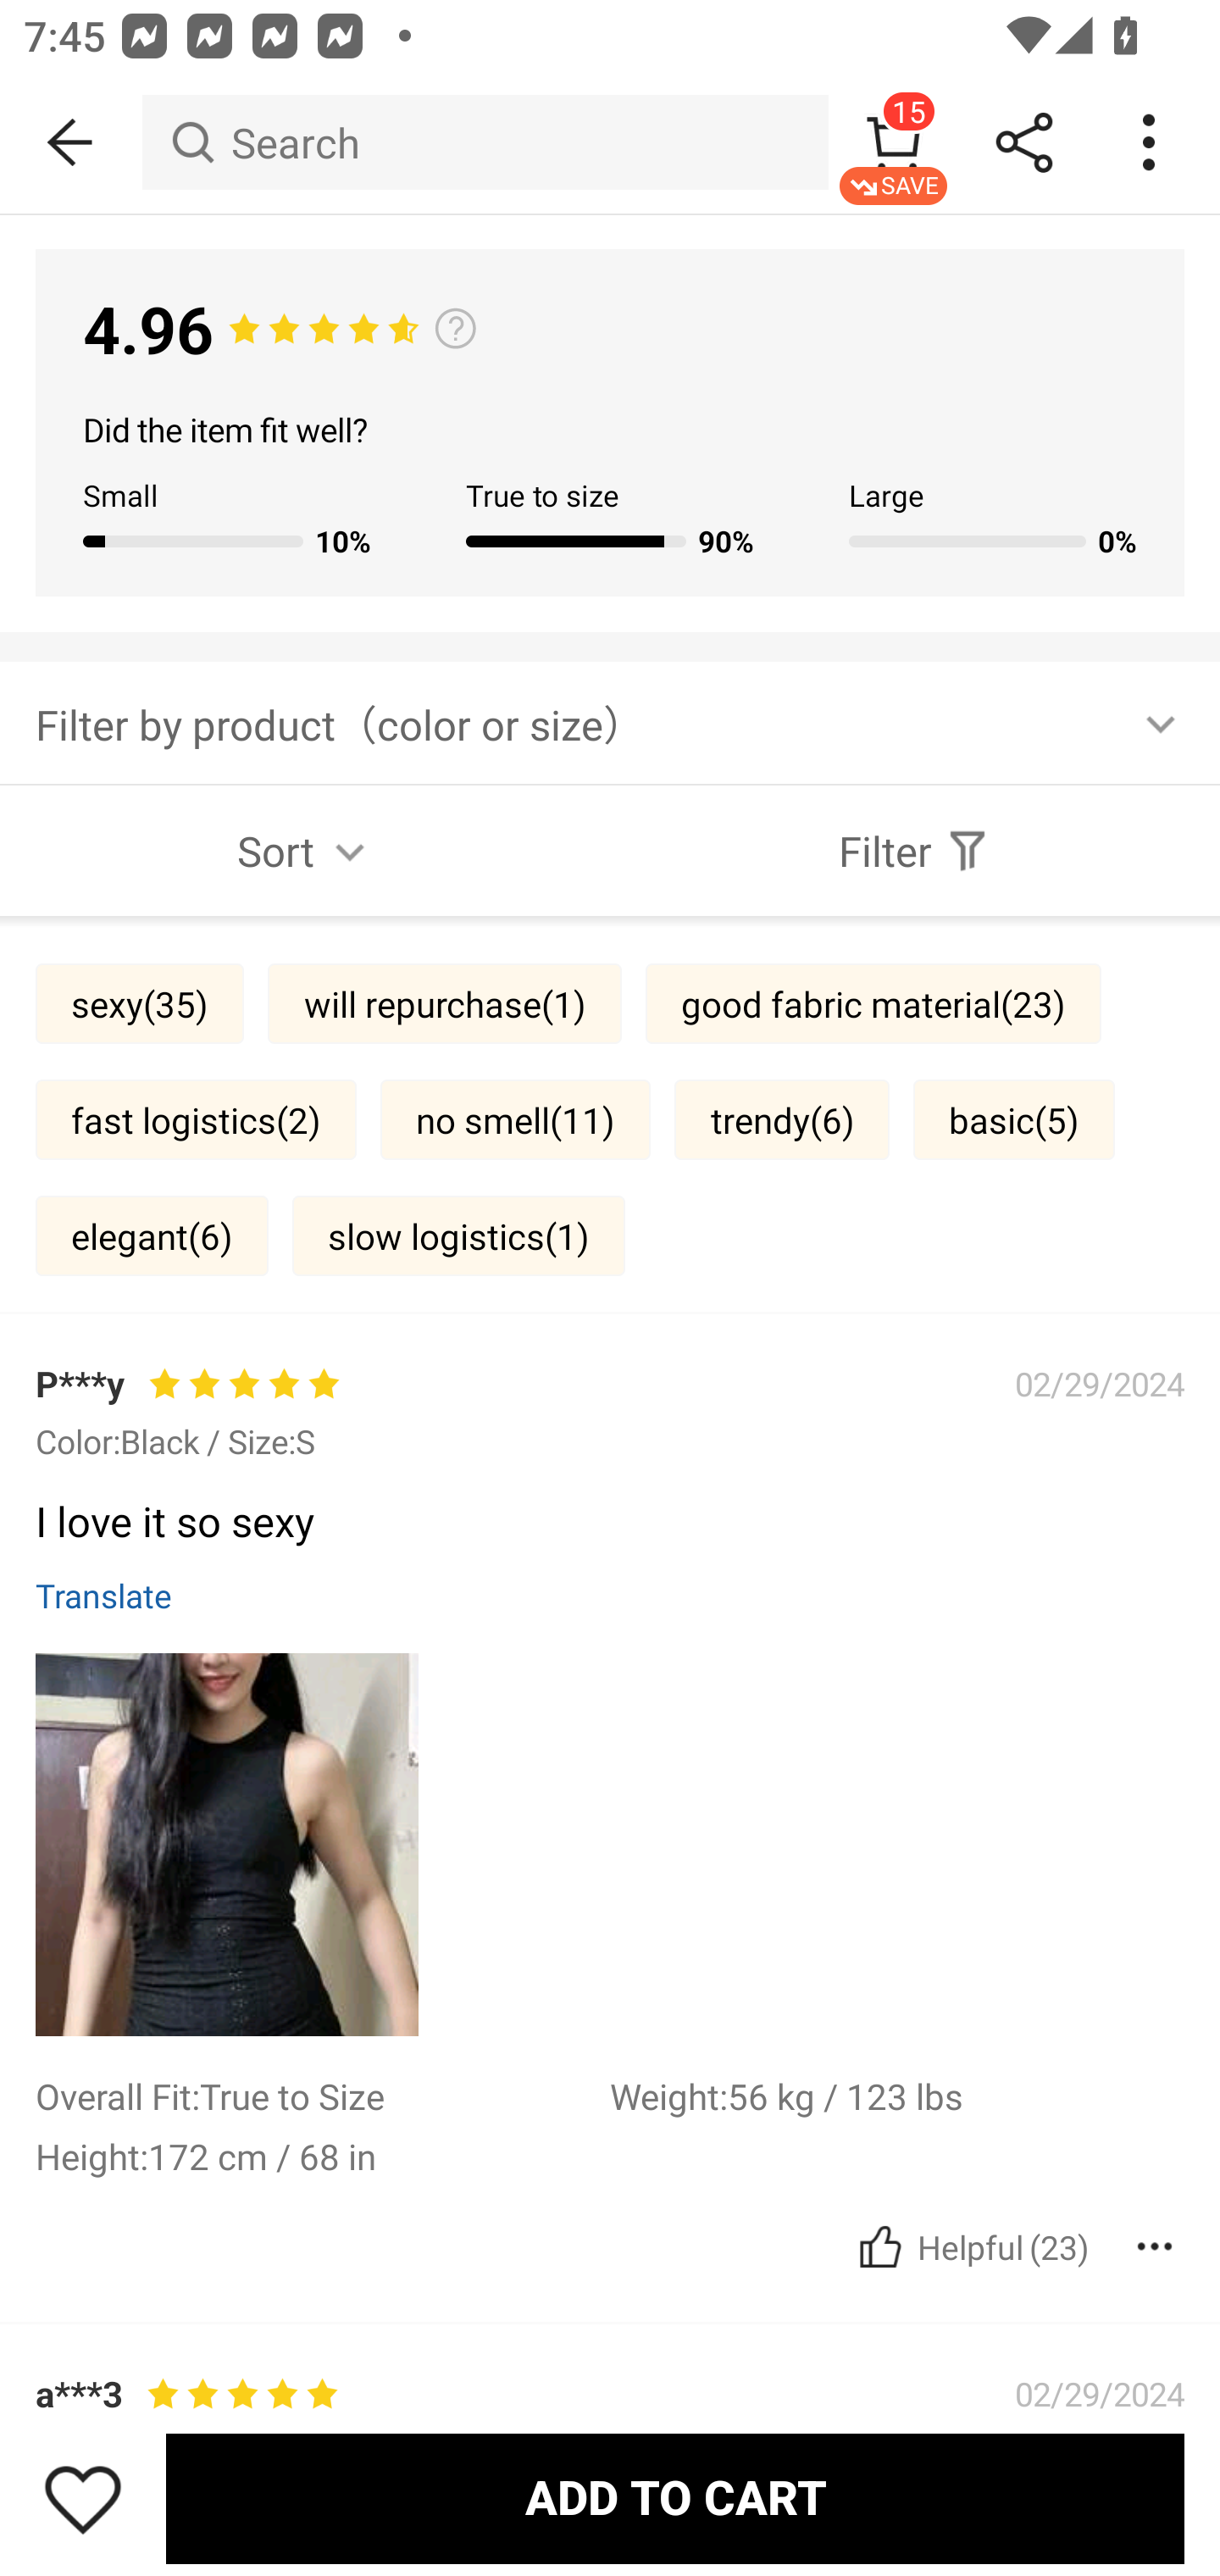  What do you see at coordinates (103, 2564) in the screenshot?
I see `Translate` at bounding box center [103, 2564].